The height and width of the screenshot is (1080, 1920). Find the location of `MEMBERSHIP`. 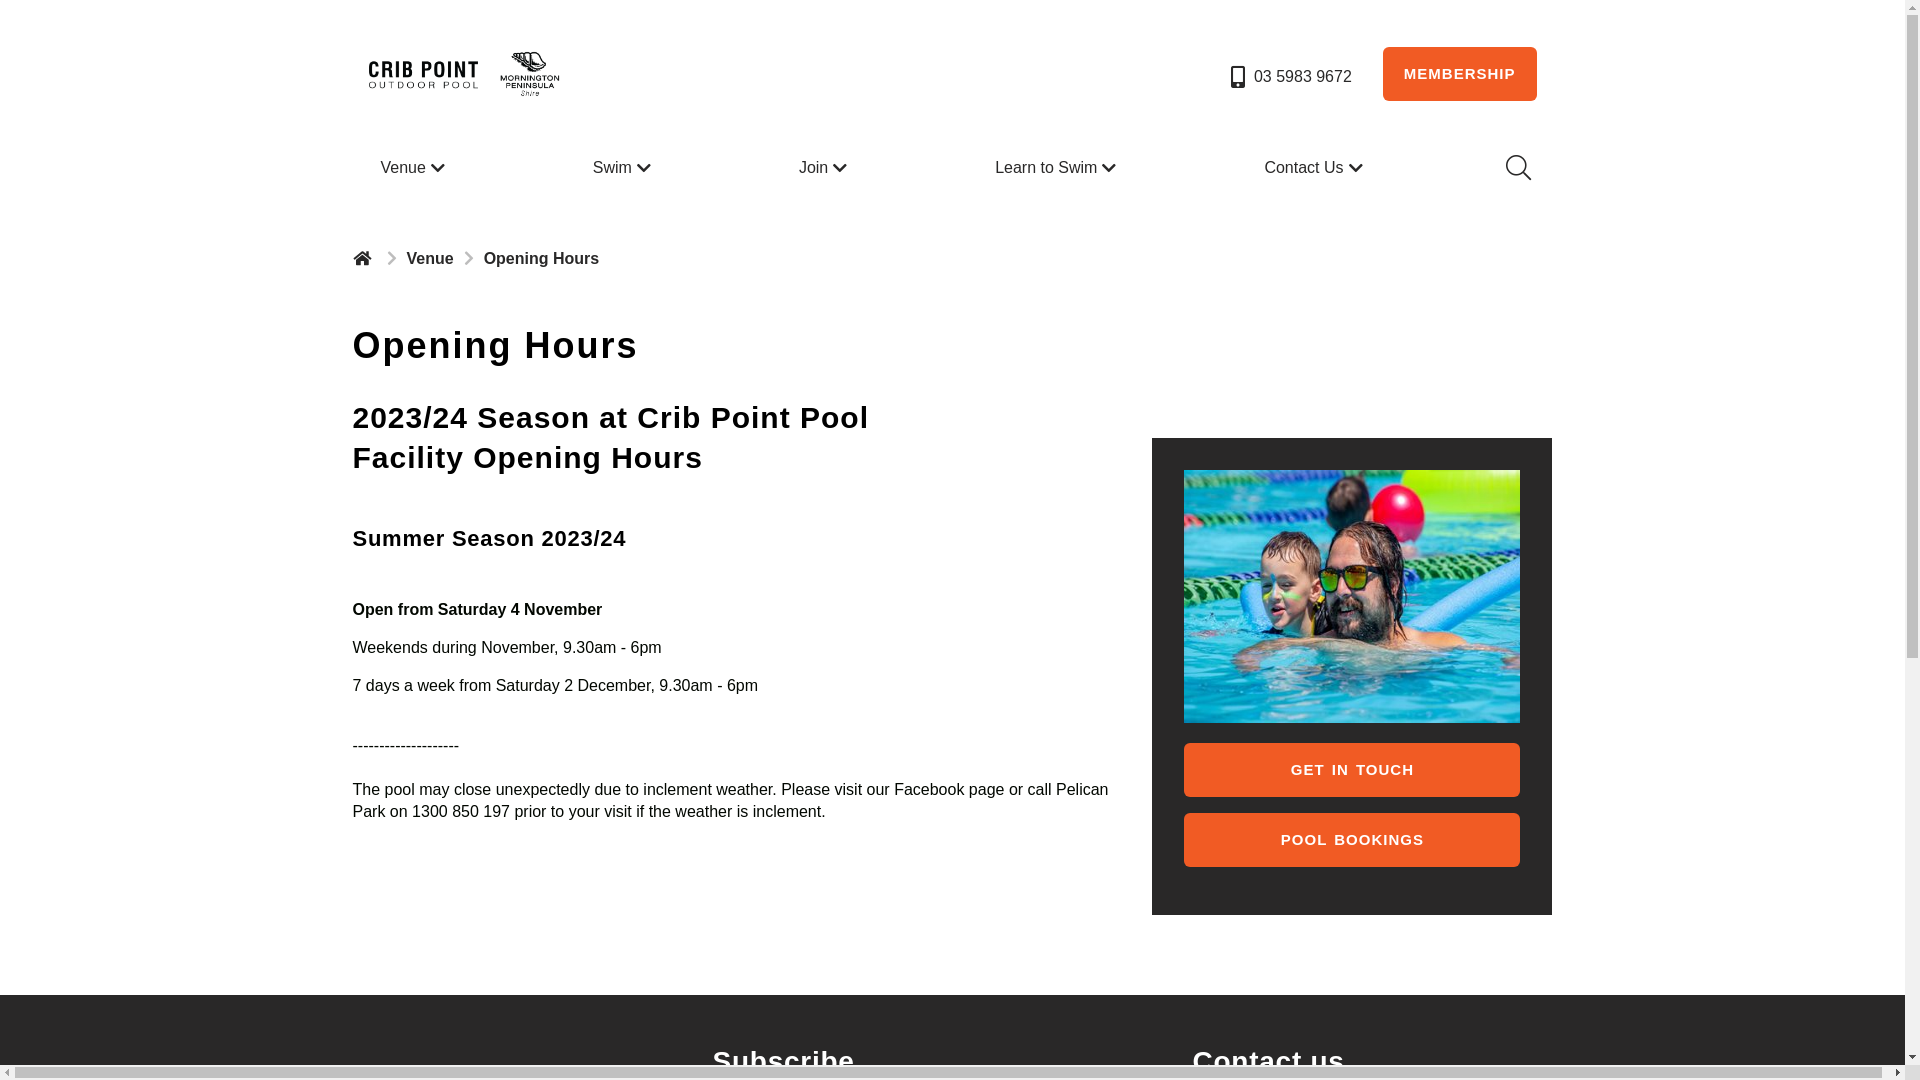

MEMBERSHIP is located at coordinates (1460, 74).